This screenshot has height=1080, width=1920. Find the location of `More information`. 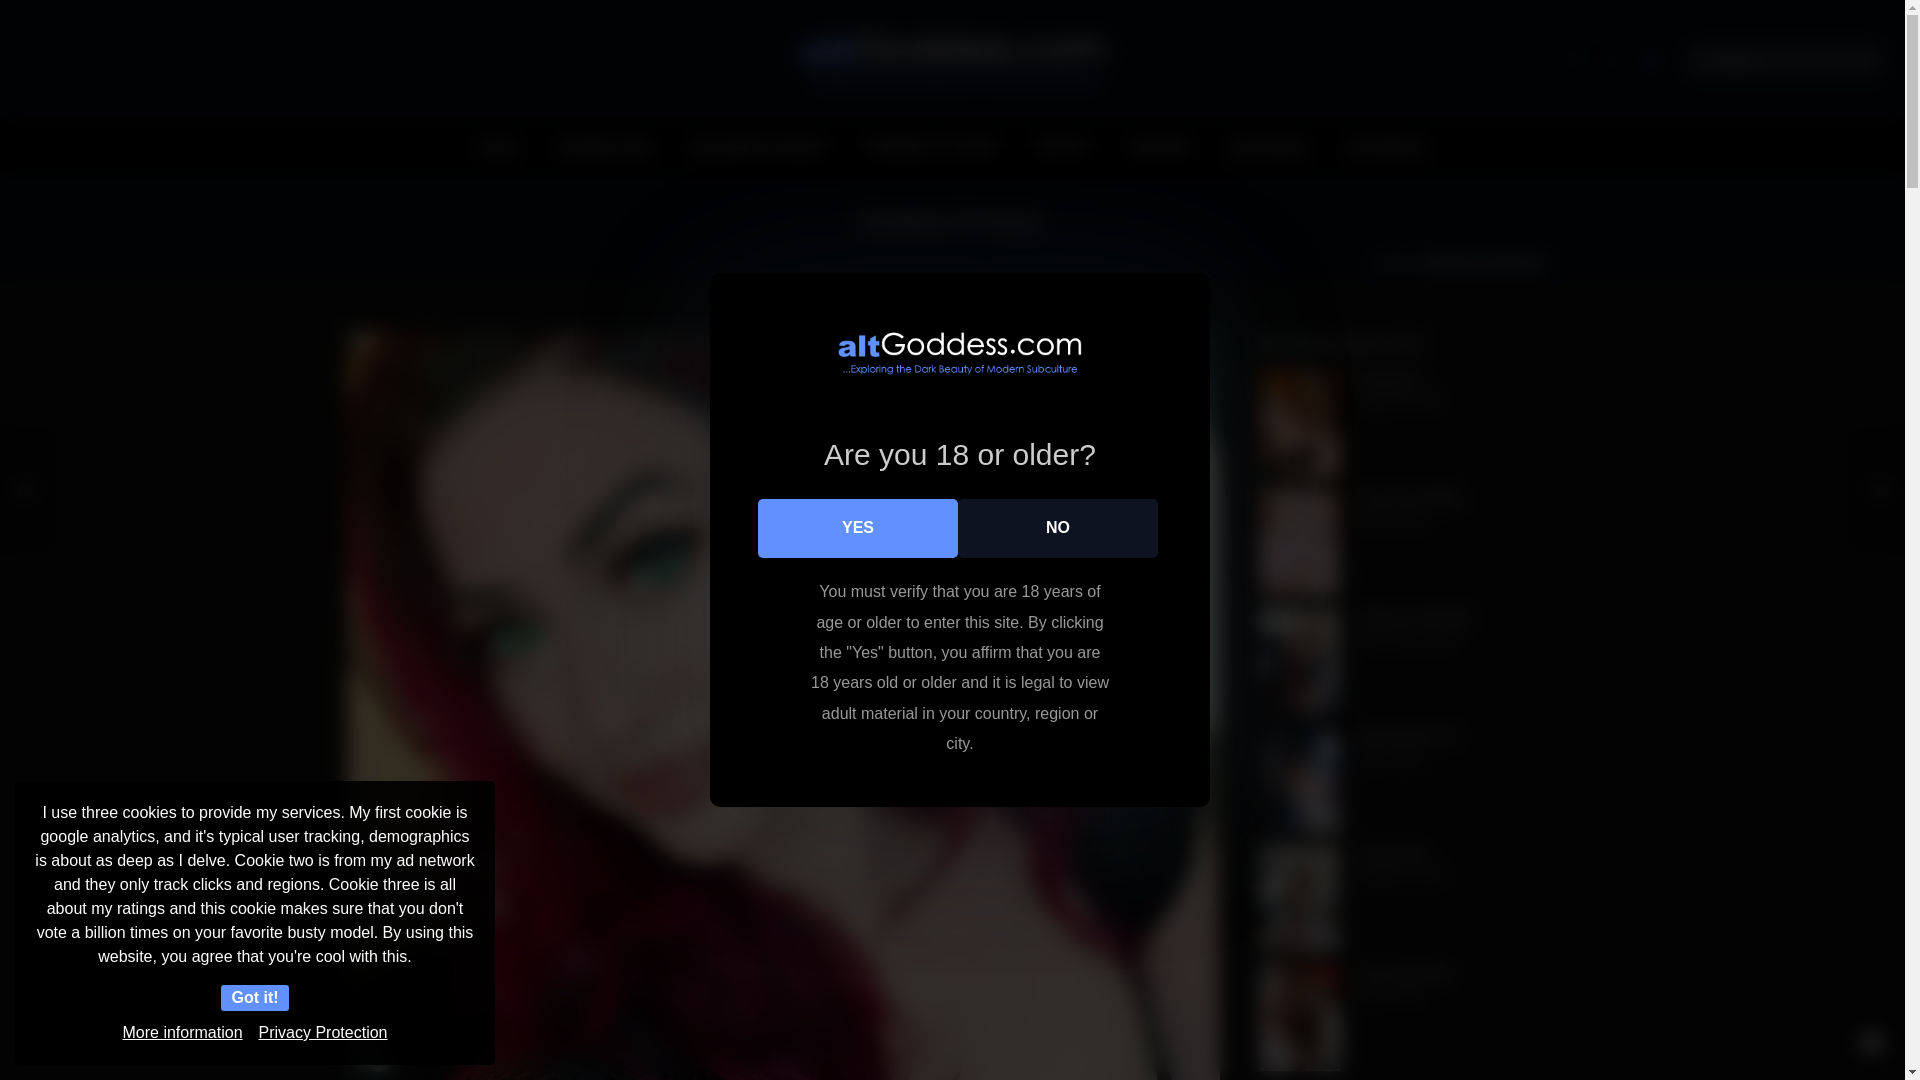

More information is located at coordinates (182, 1032).